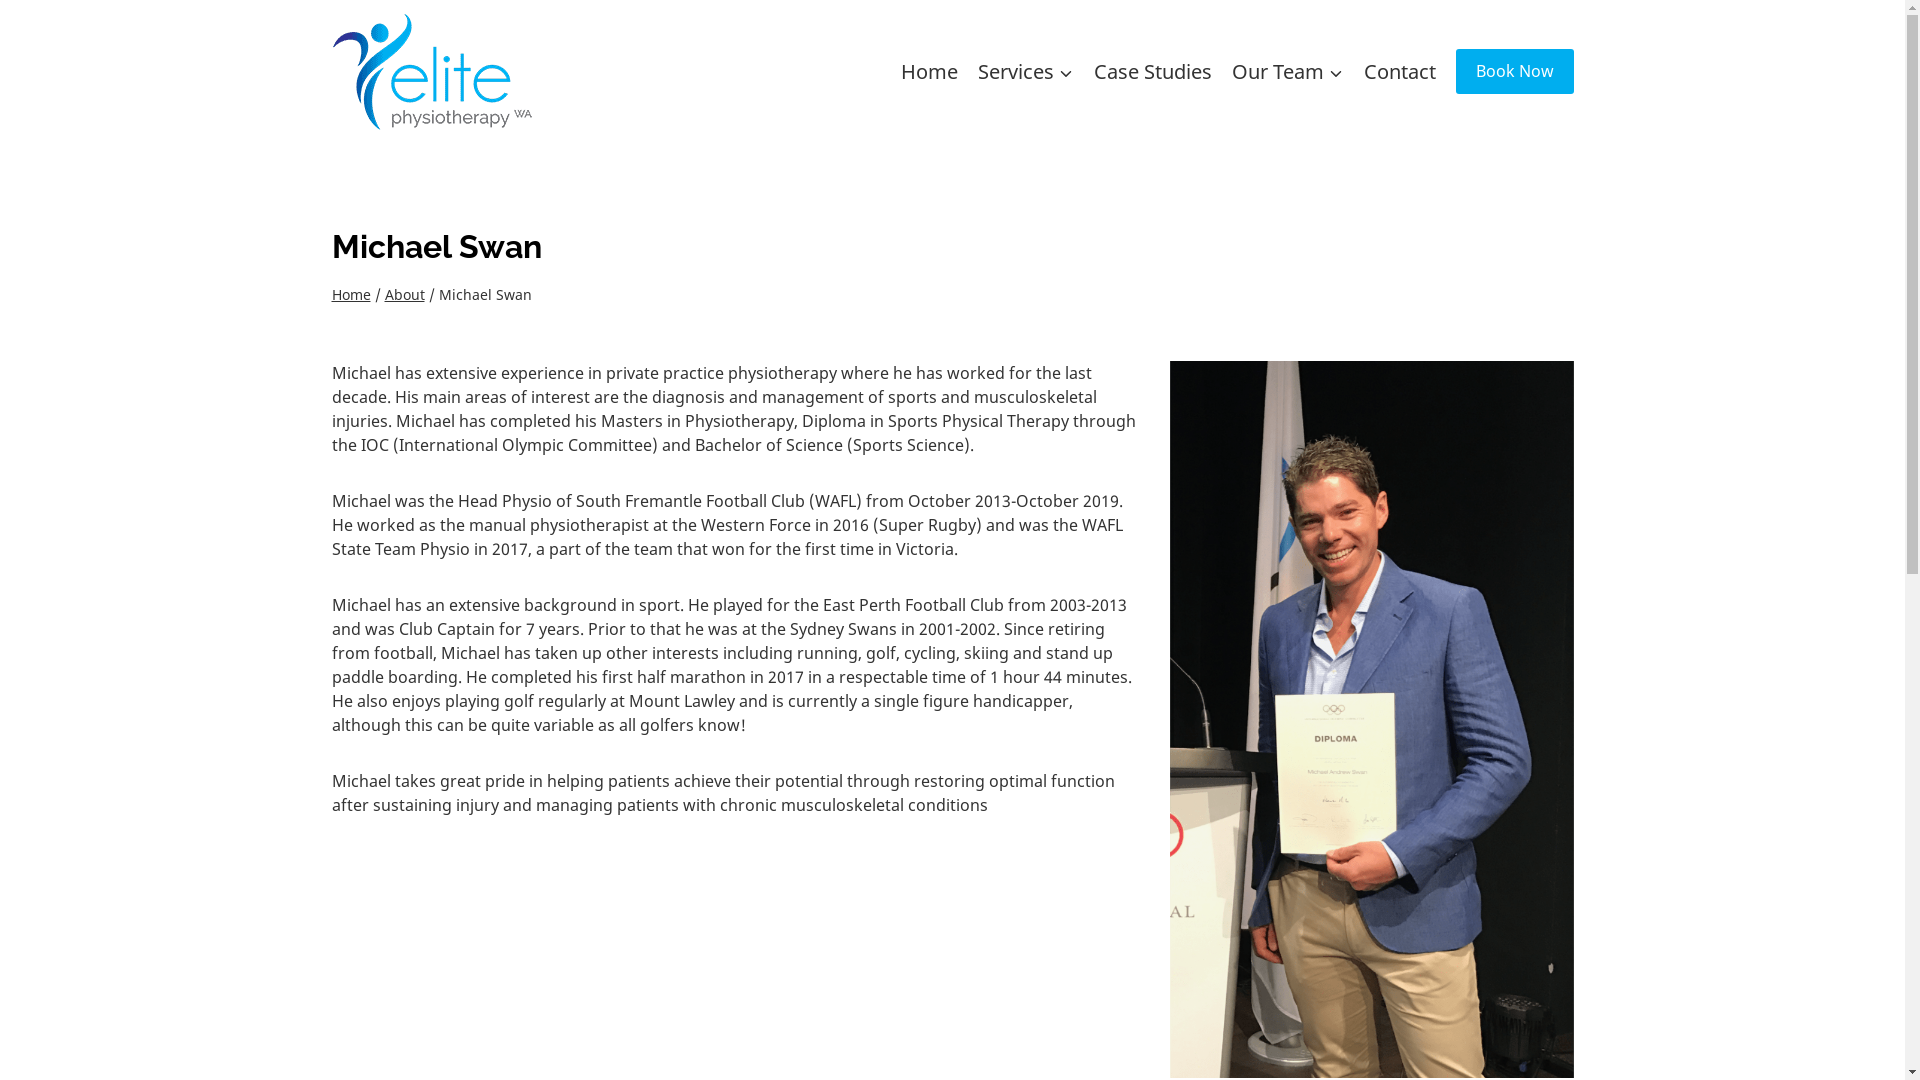 The height and width of the screenshot is (1080, 1920). I want to click on Our Team, so click(1288, 71).